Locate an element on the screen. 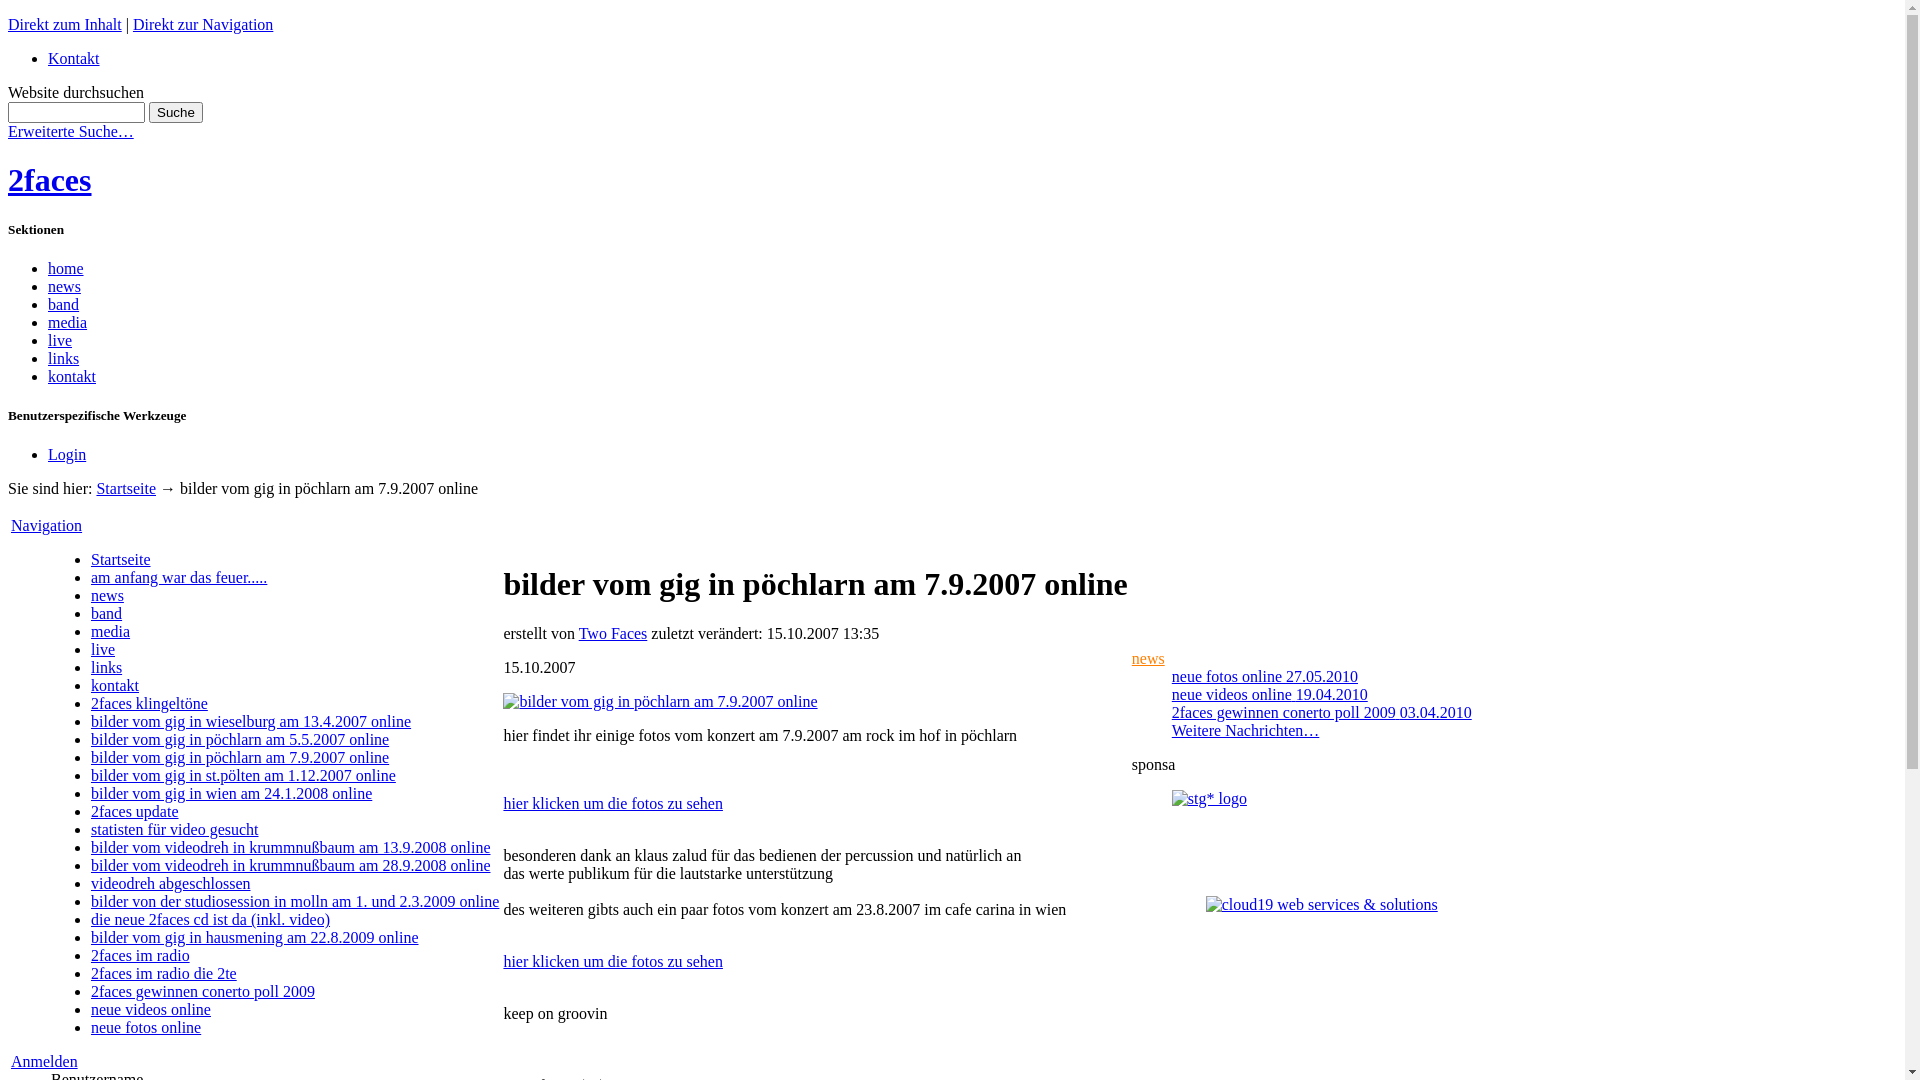  band is located at coordinates (64, 304).